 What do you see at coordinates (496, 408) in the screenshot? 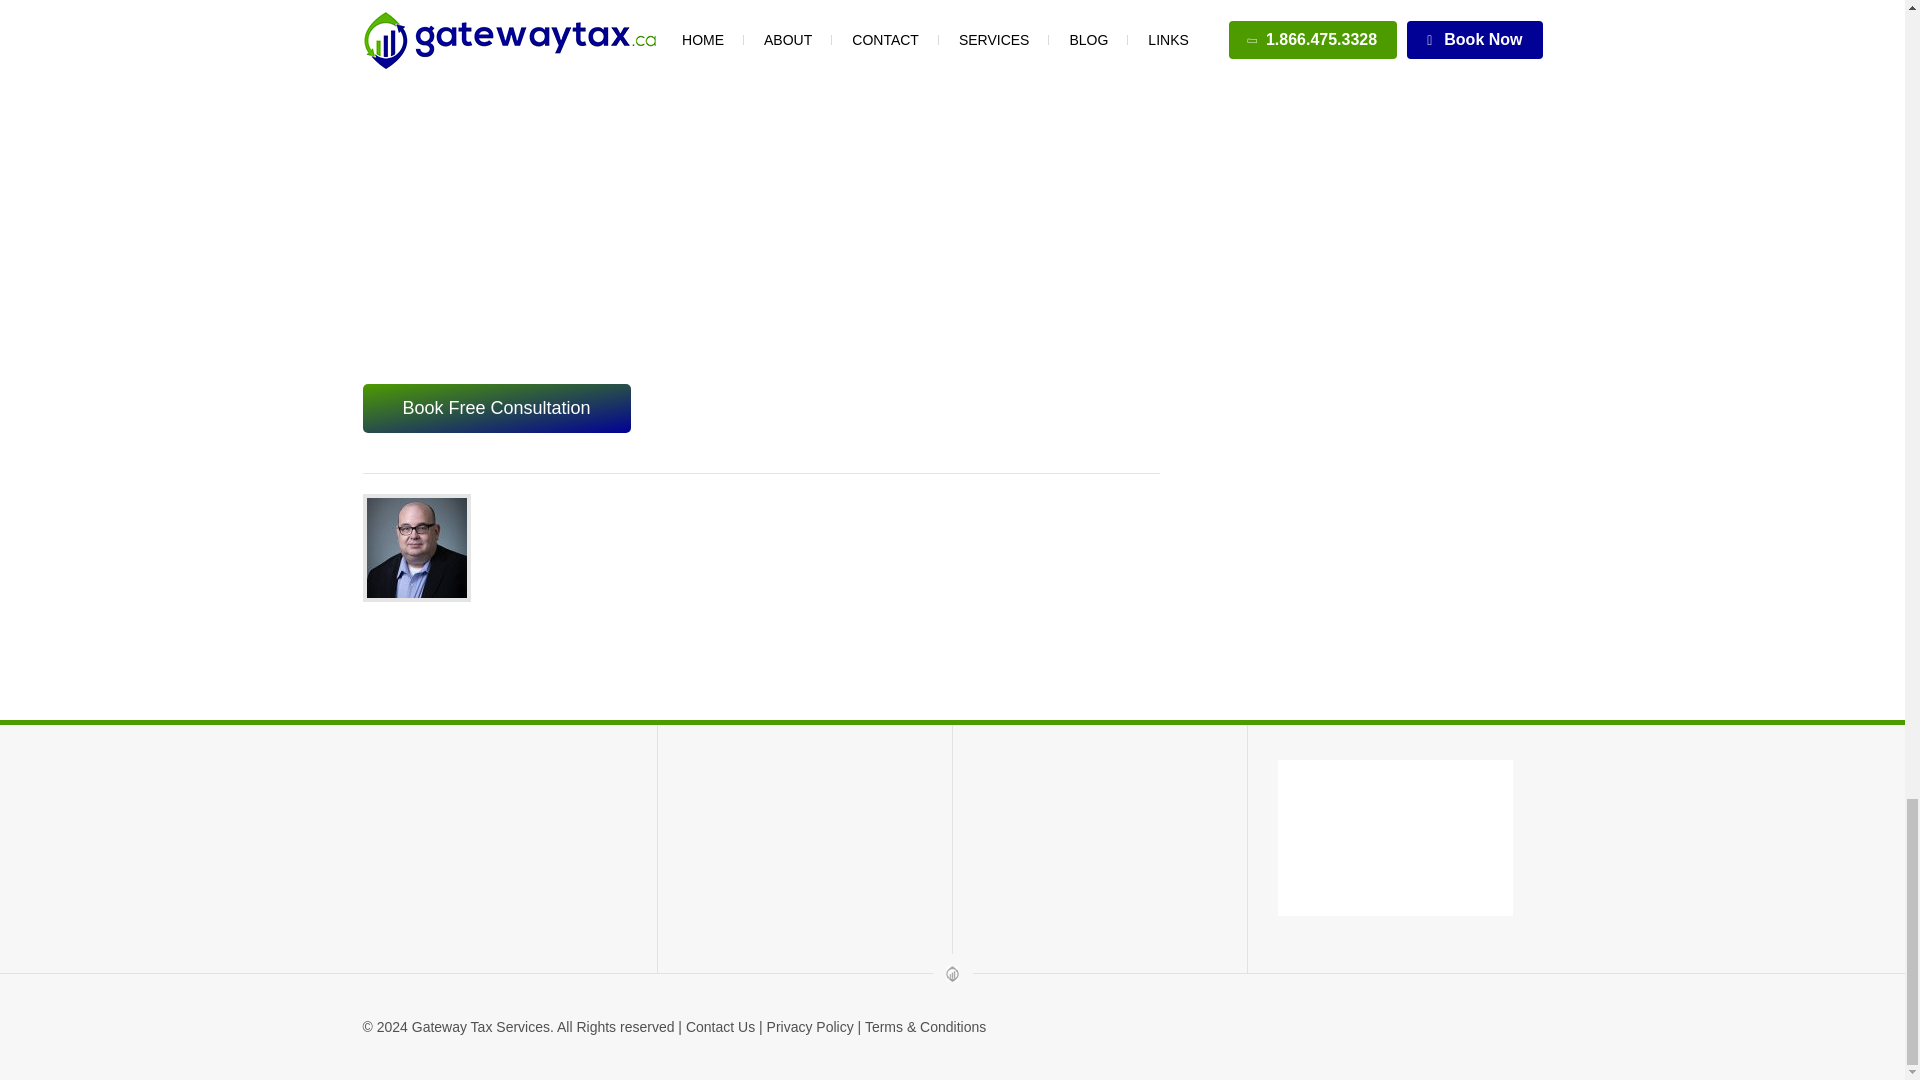
I see `Book Free Consultation` at bounding box center [496, 408].